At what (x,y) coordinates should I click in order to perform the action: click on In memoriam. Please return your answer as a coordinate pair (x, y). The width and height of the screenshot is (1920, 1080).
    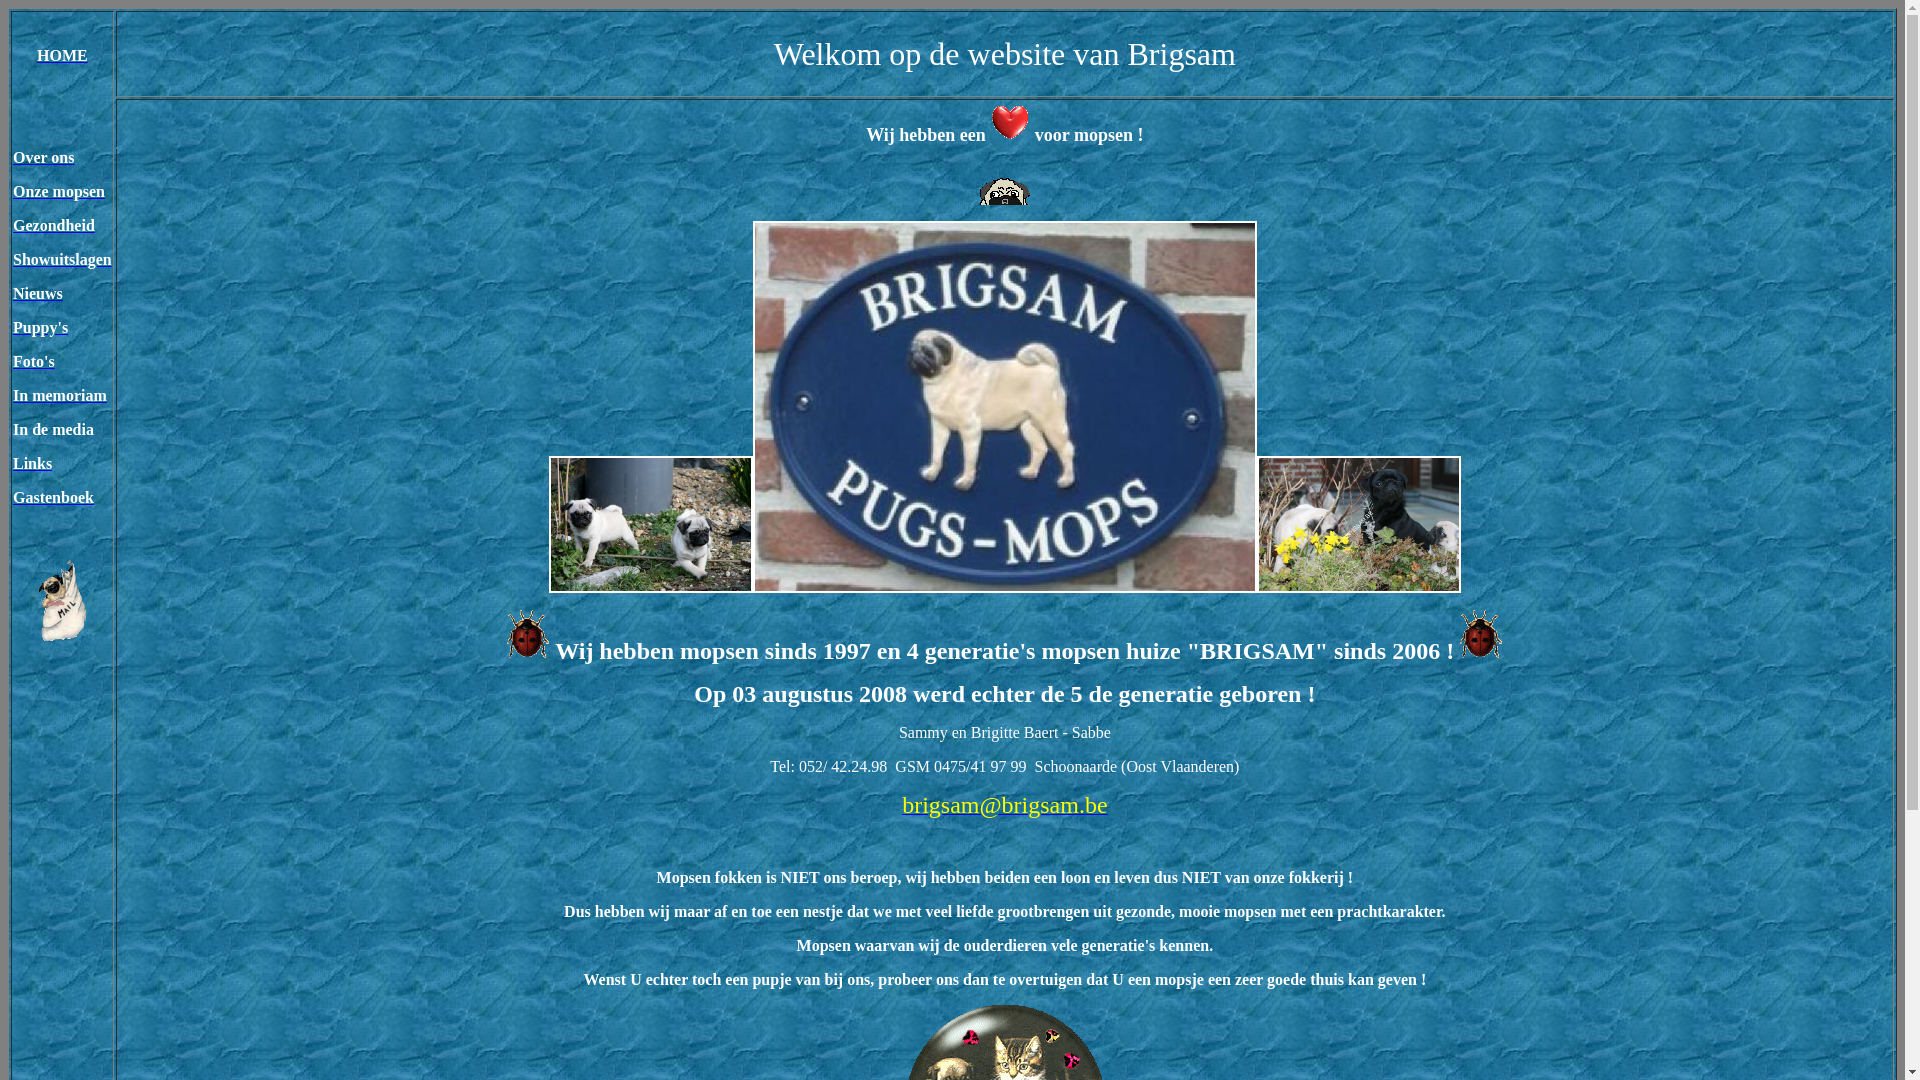
    Looking at the image, I should click on (60, 396).